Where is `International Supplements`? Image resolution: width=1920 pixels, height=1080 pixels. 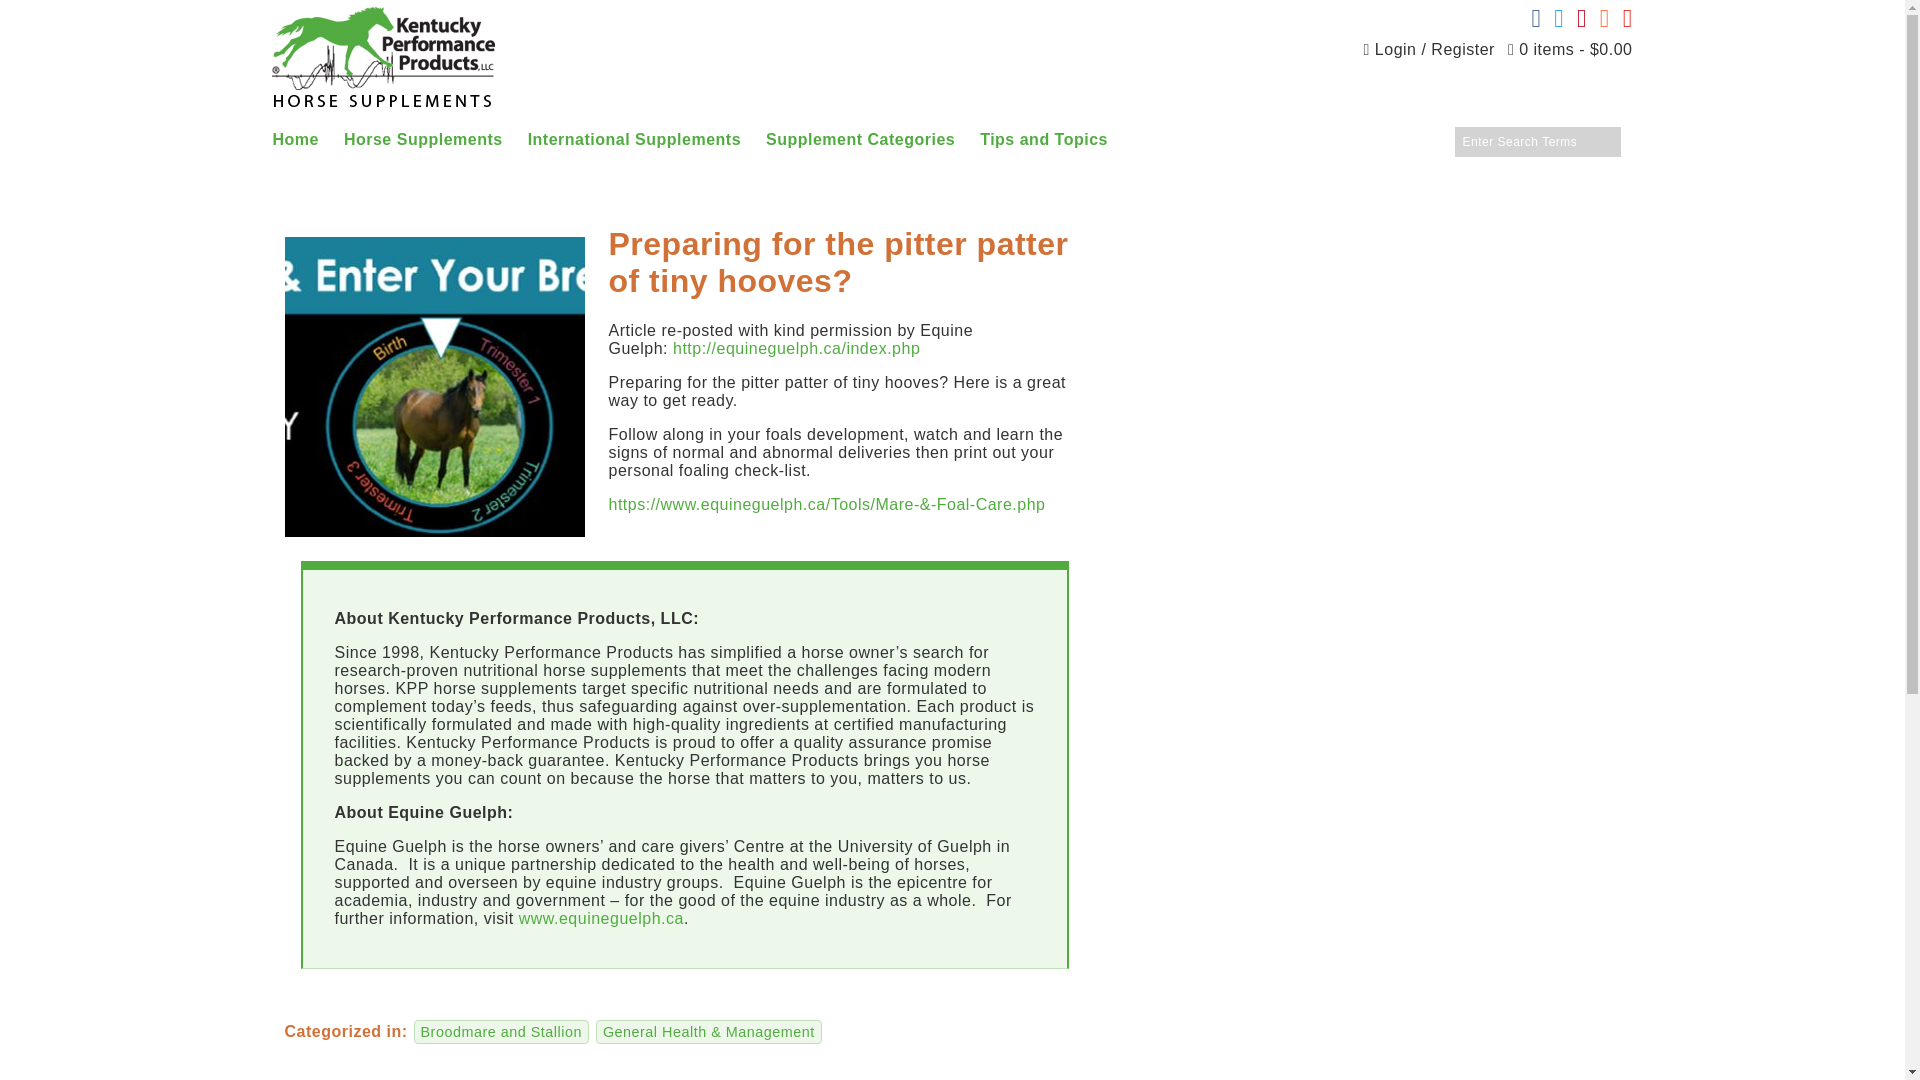
International Supplements is located at coordinates (634, 142).